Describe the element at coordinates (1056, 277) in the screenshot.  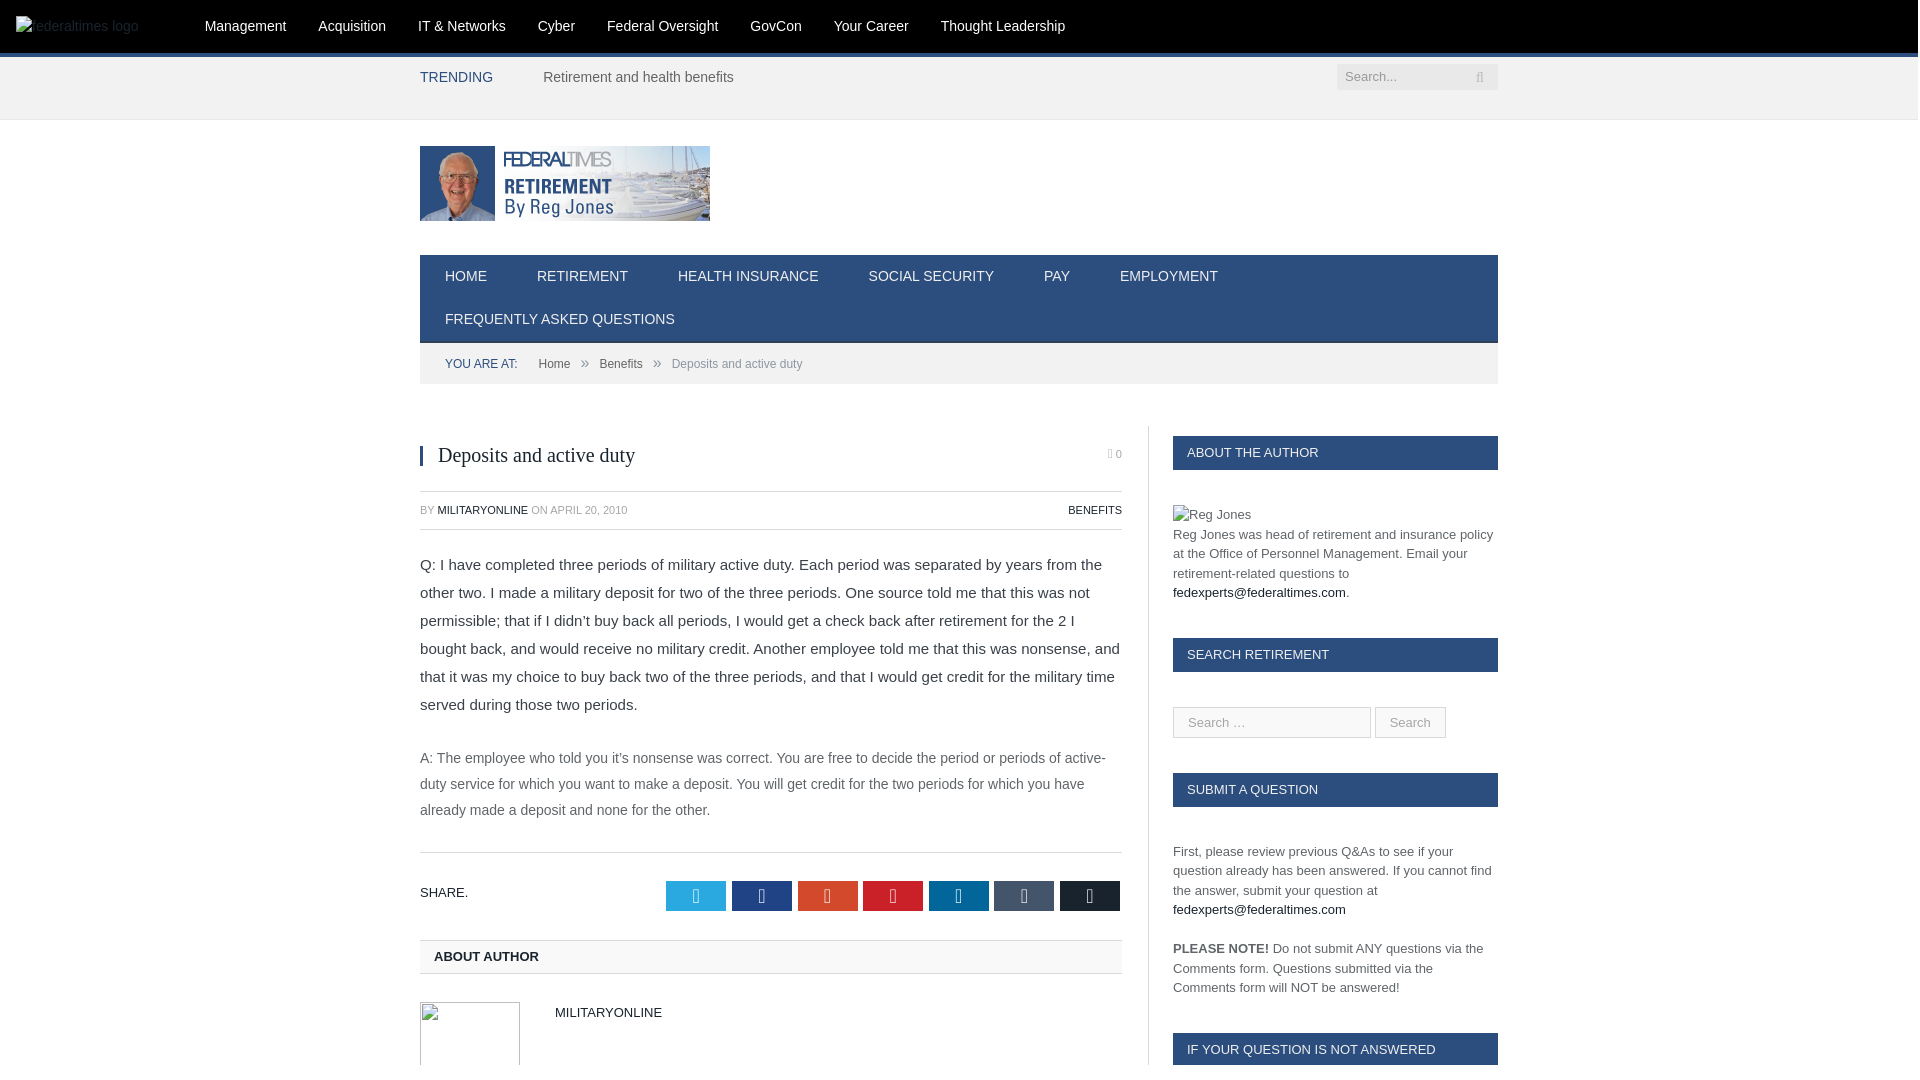
I see `PAY` at that location.